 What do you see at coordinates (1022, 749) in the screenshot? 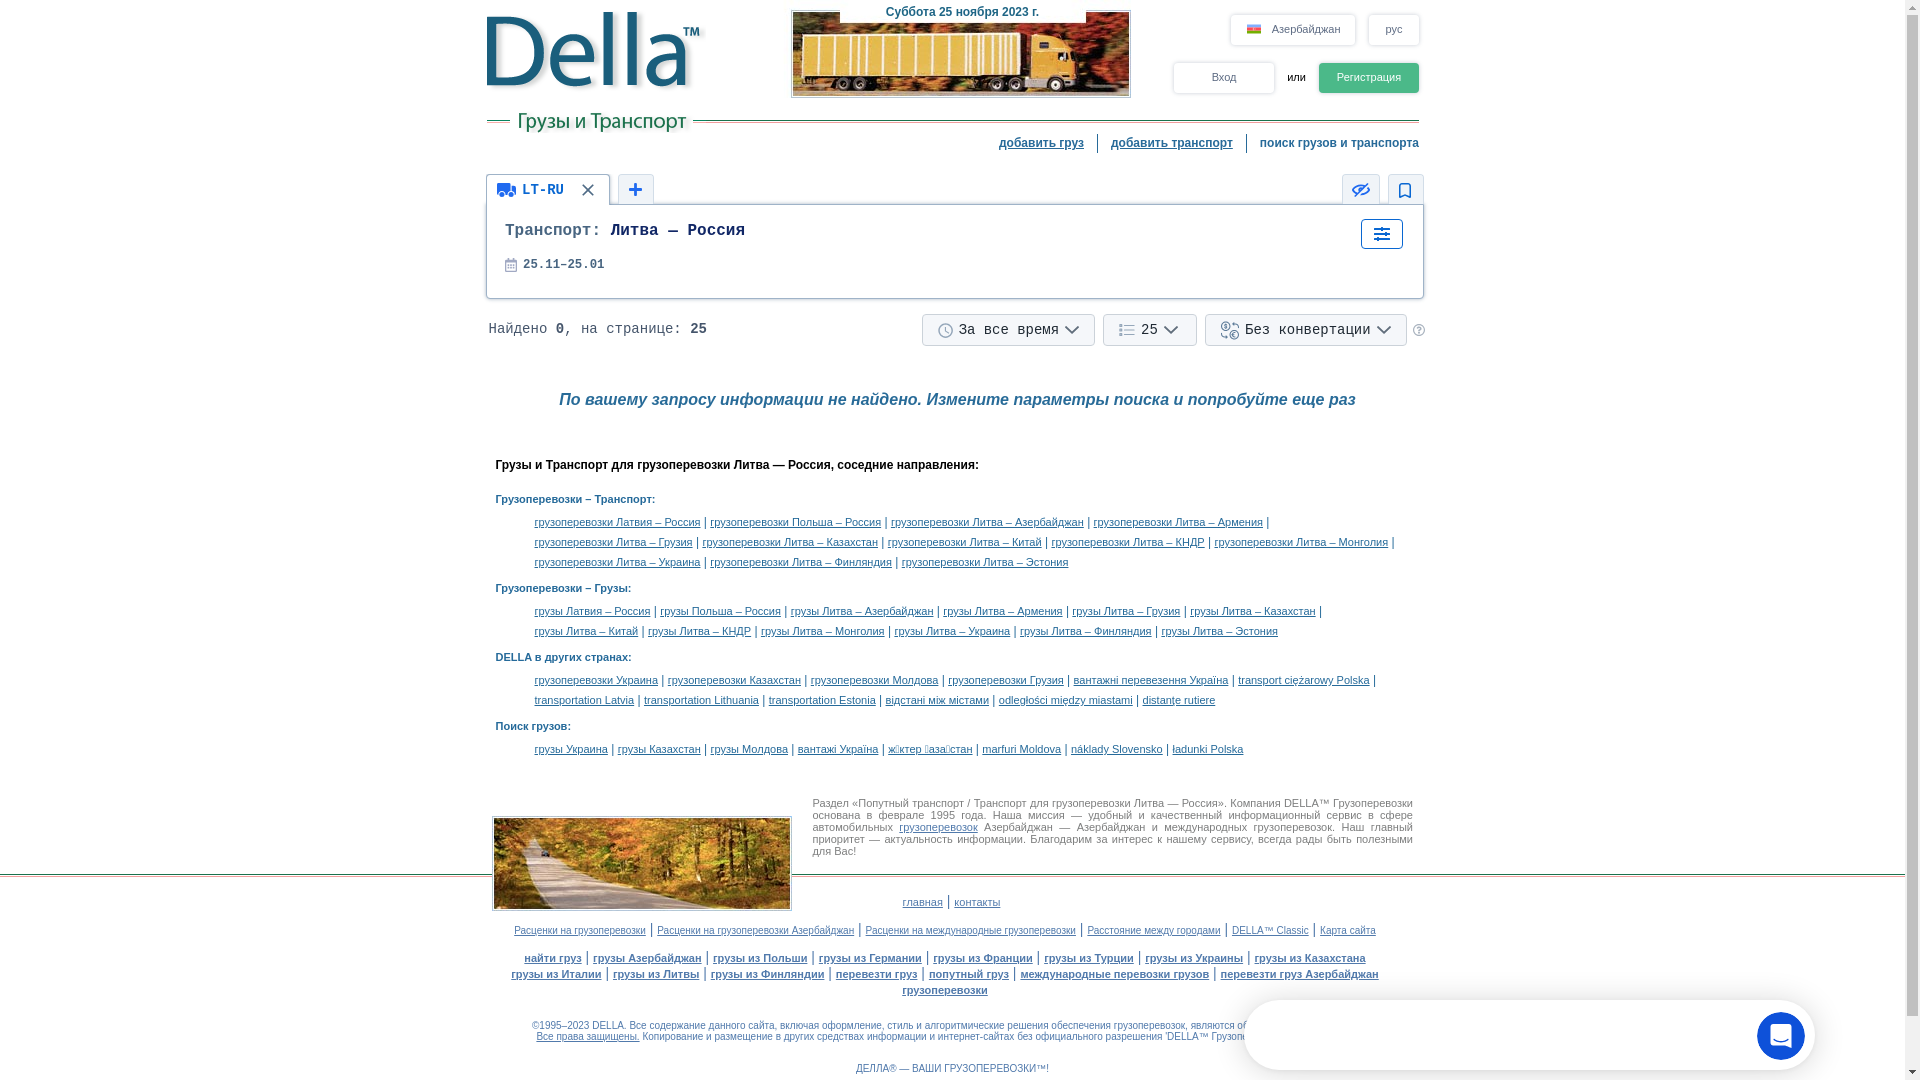
I see `marfuri Moldova` at bounding box center [1022, 749].